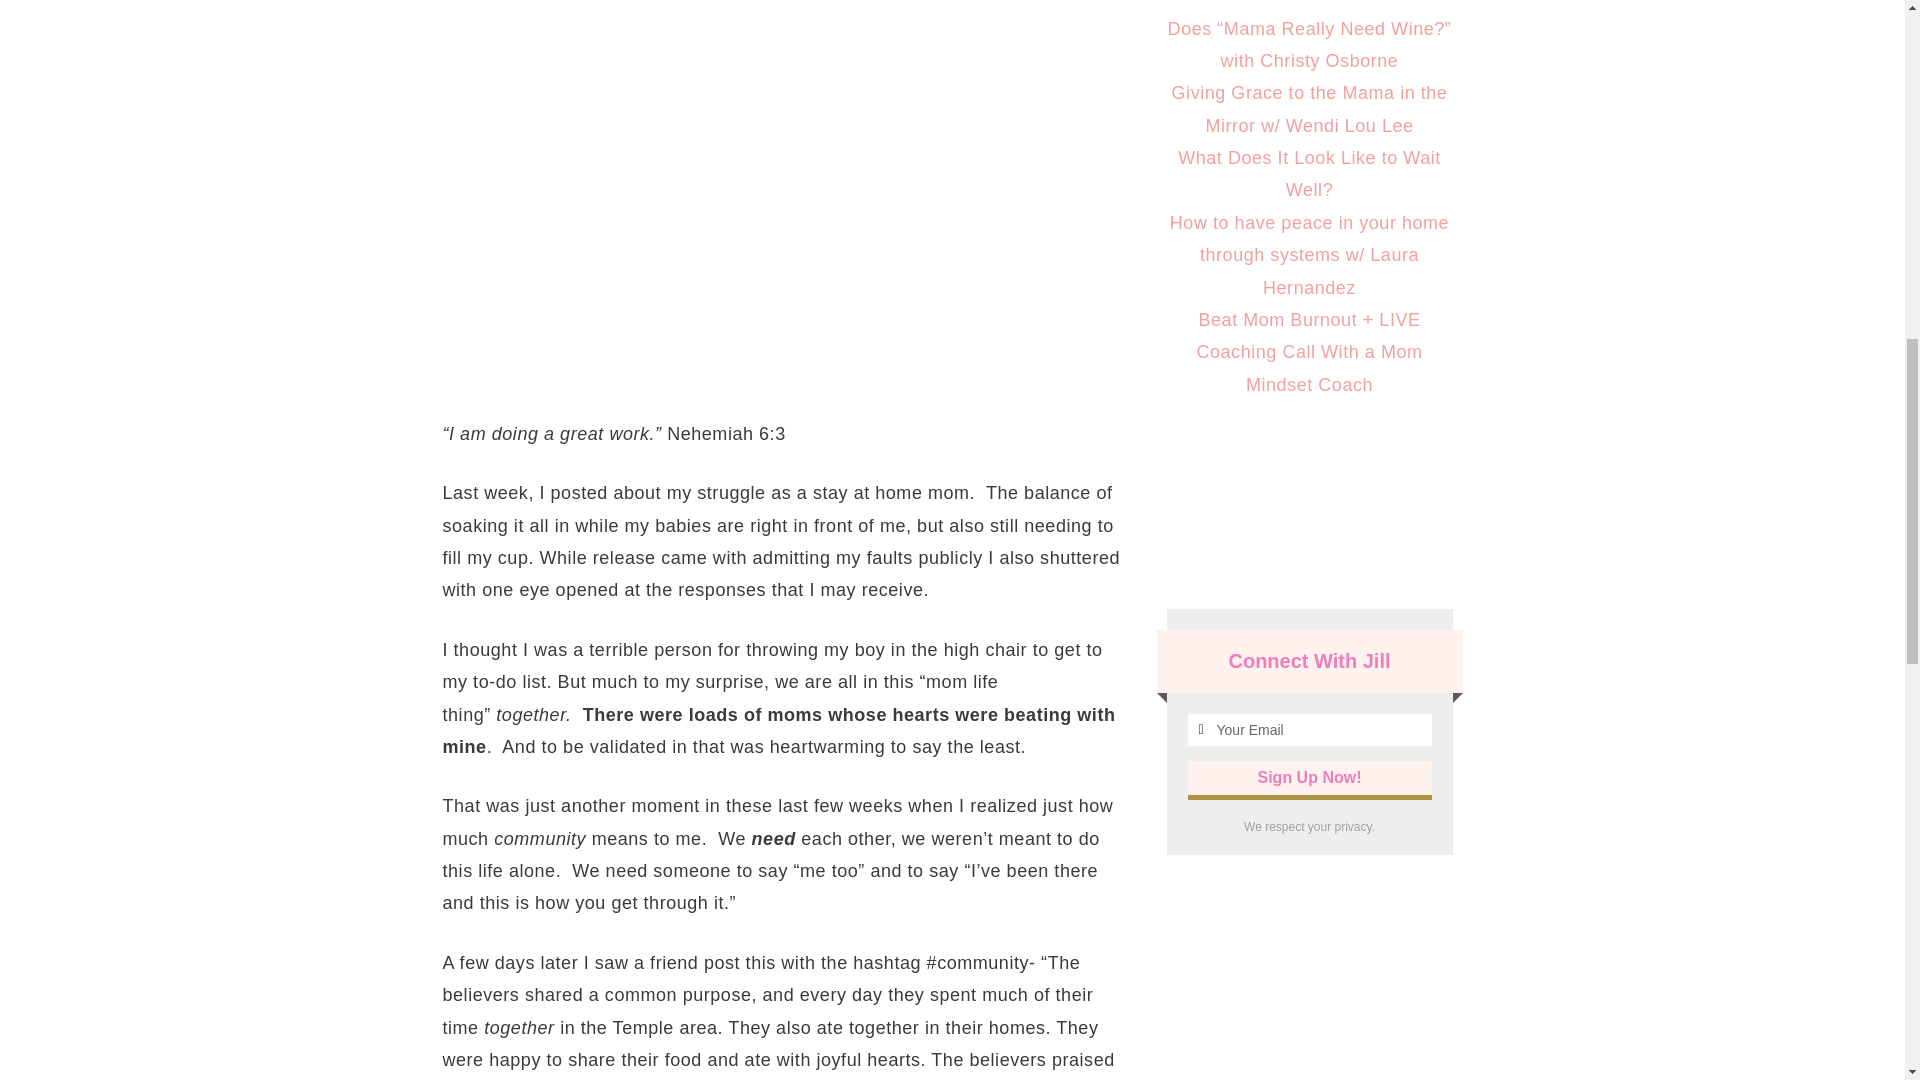 This screenshot has width=1920, height=1080. I want to click on What Does It Look Like to Wait Well?, so click(1310, 173).